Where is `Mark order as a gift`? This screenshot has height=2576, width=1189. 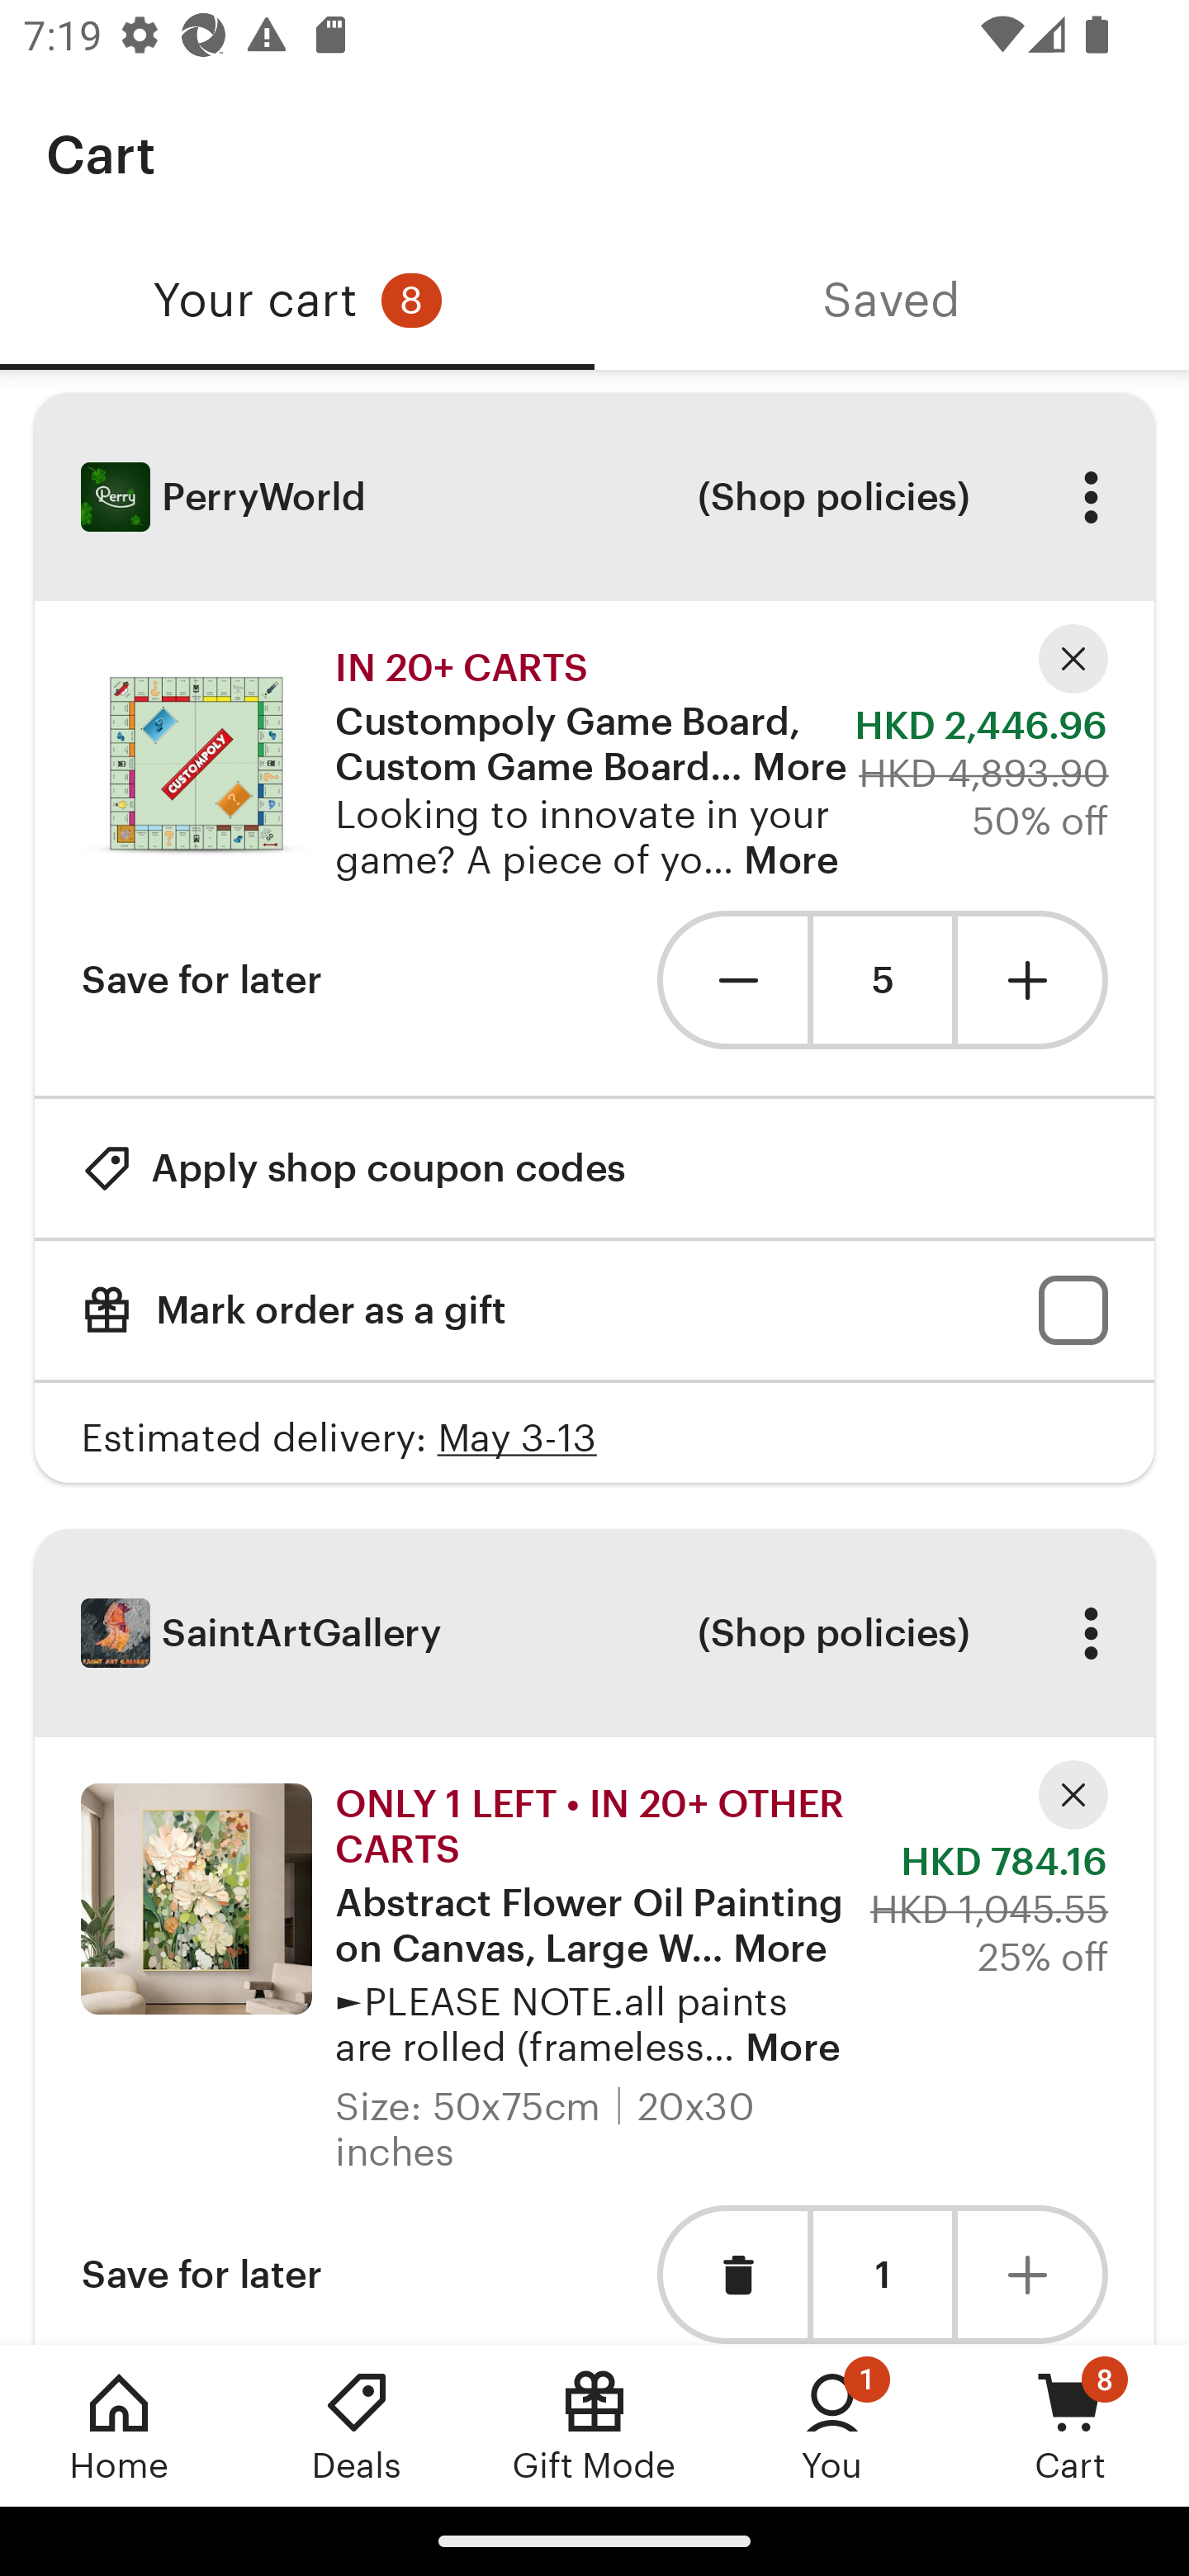 Mark order as a gift is located at coordinates (594, 1311).